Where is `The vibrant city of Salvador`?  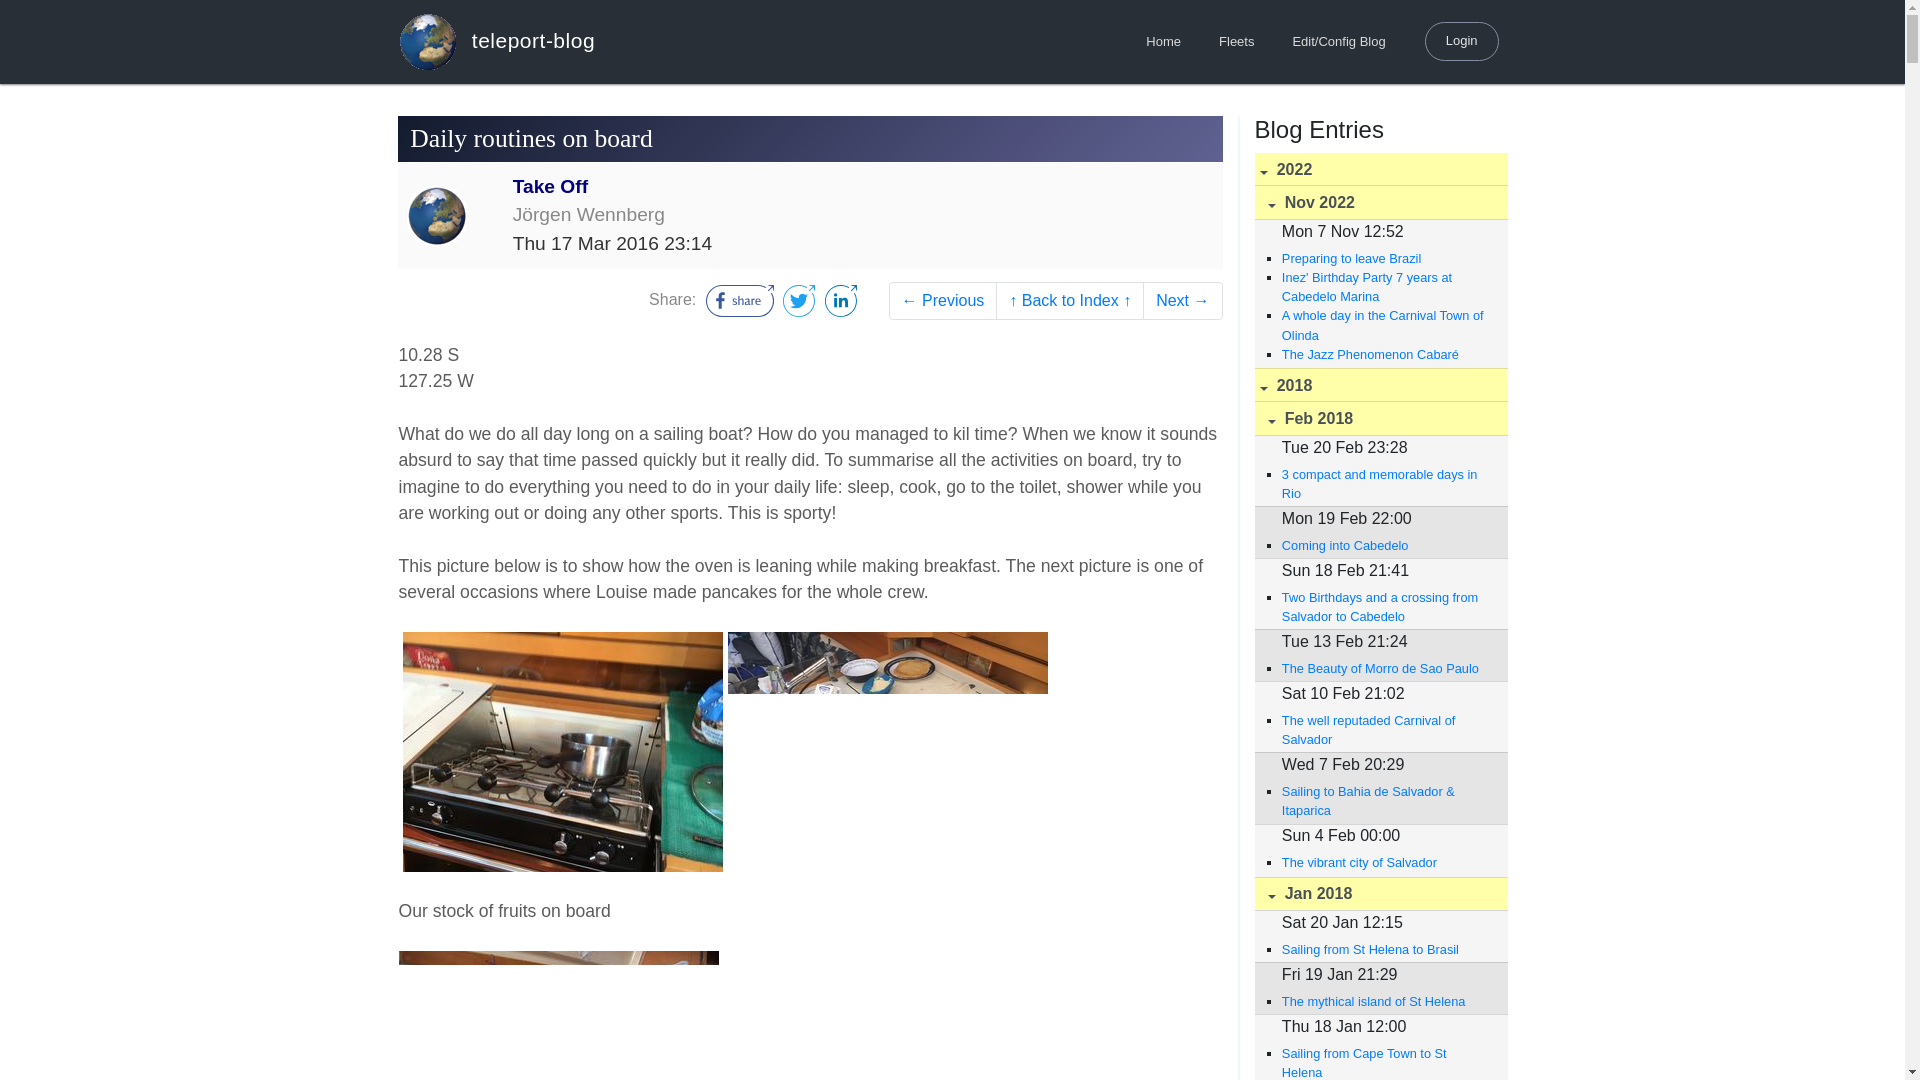 The vibrant city of Salvador is located at coordinates (1385, 862).